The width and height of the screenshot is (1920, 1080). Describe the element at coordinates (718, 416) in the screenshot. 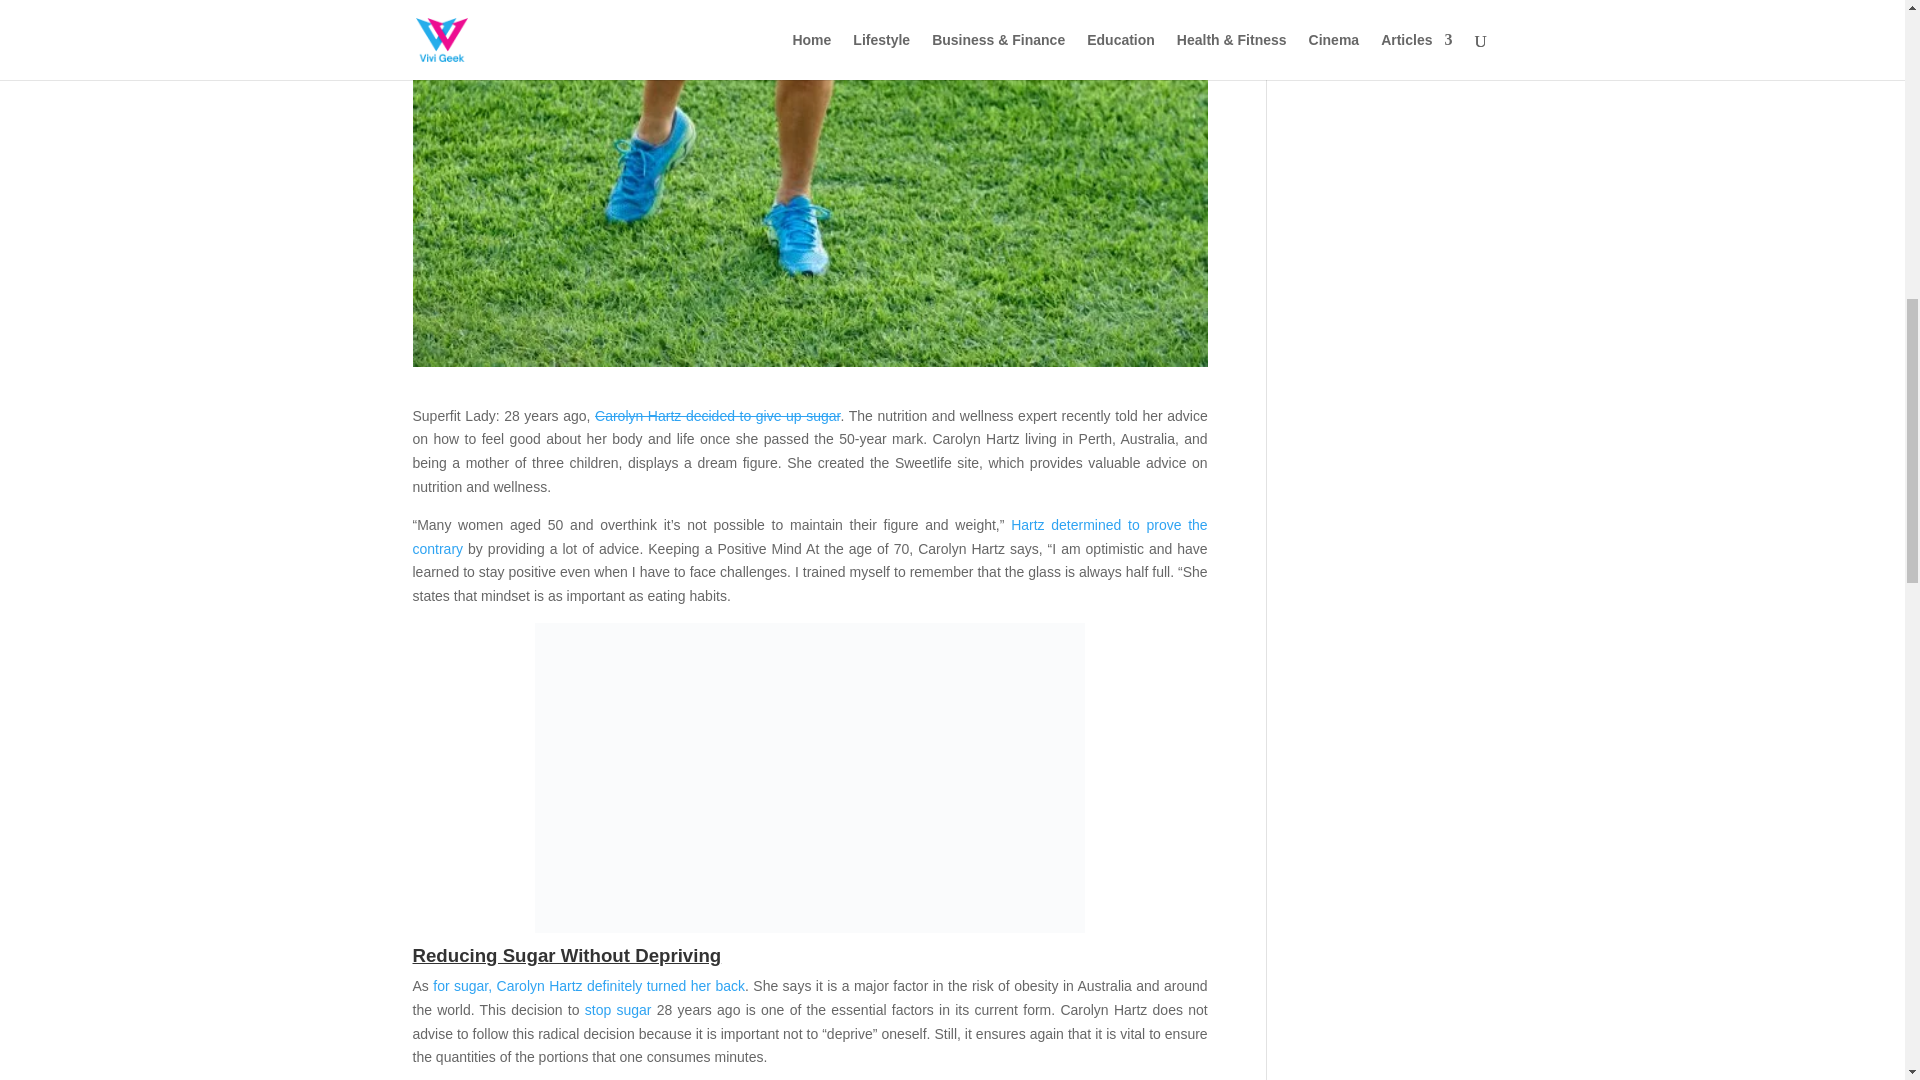

I see `Carolyn Hartz decided to give up sugar` at that location.